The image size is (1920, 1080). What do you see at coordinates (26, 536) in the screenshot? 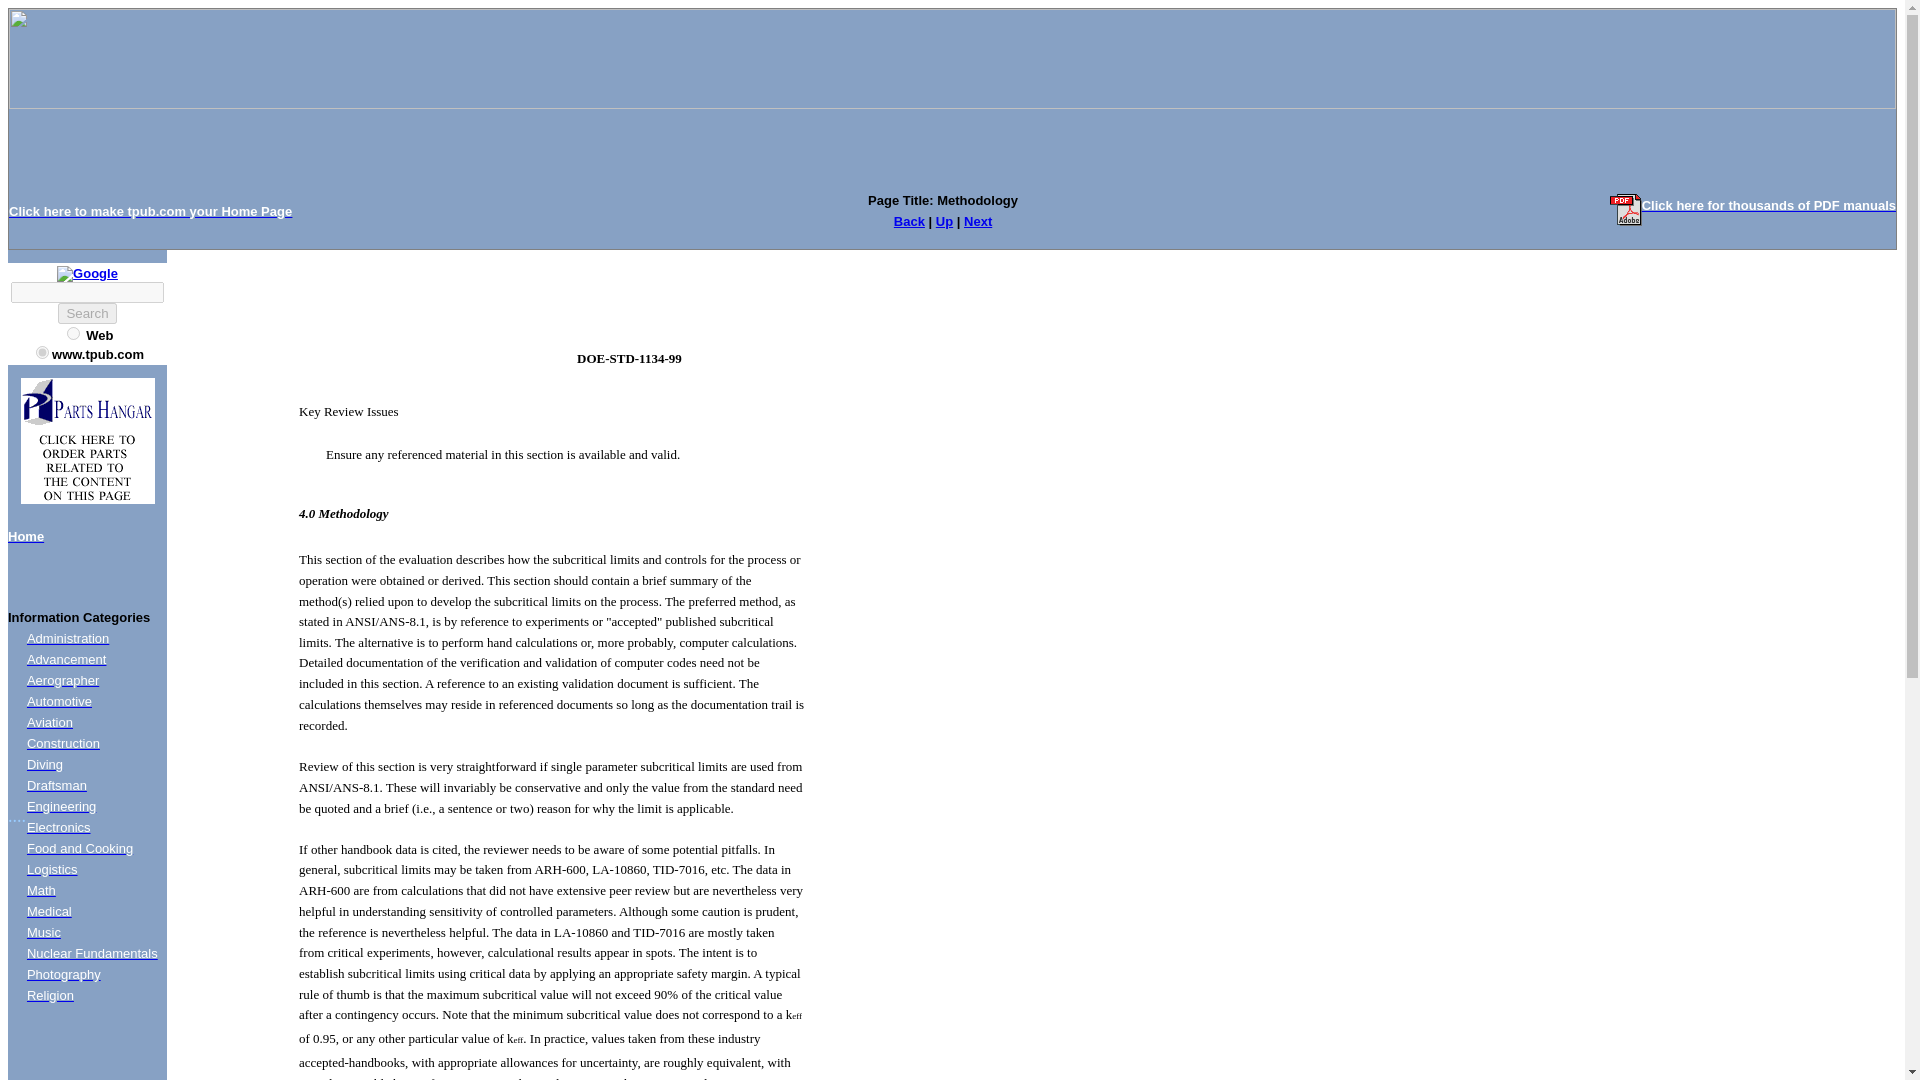
I see `Home` at bounding box center [26, 536].